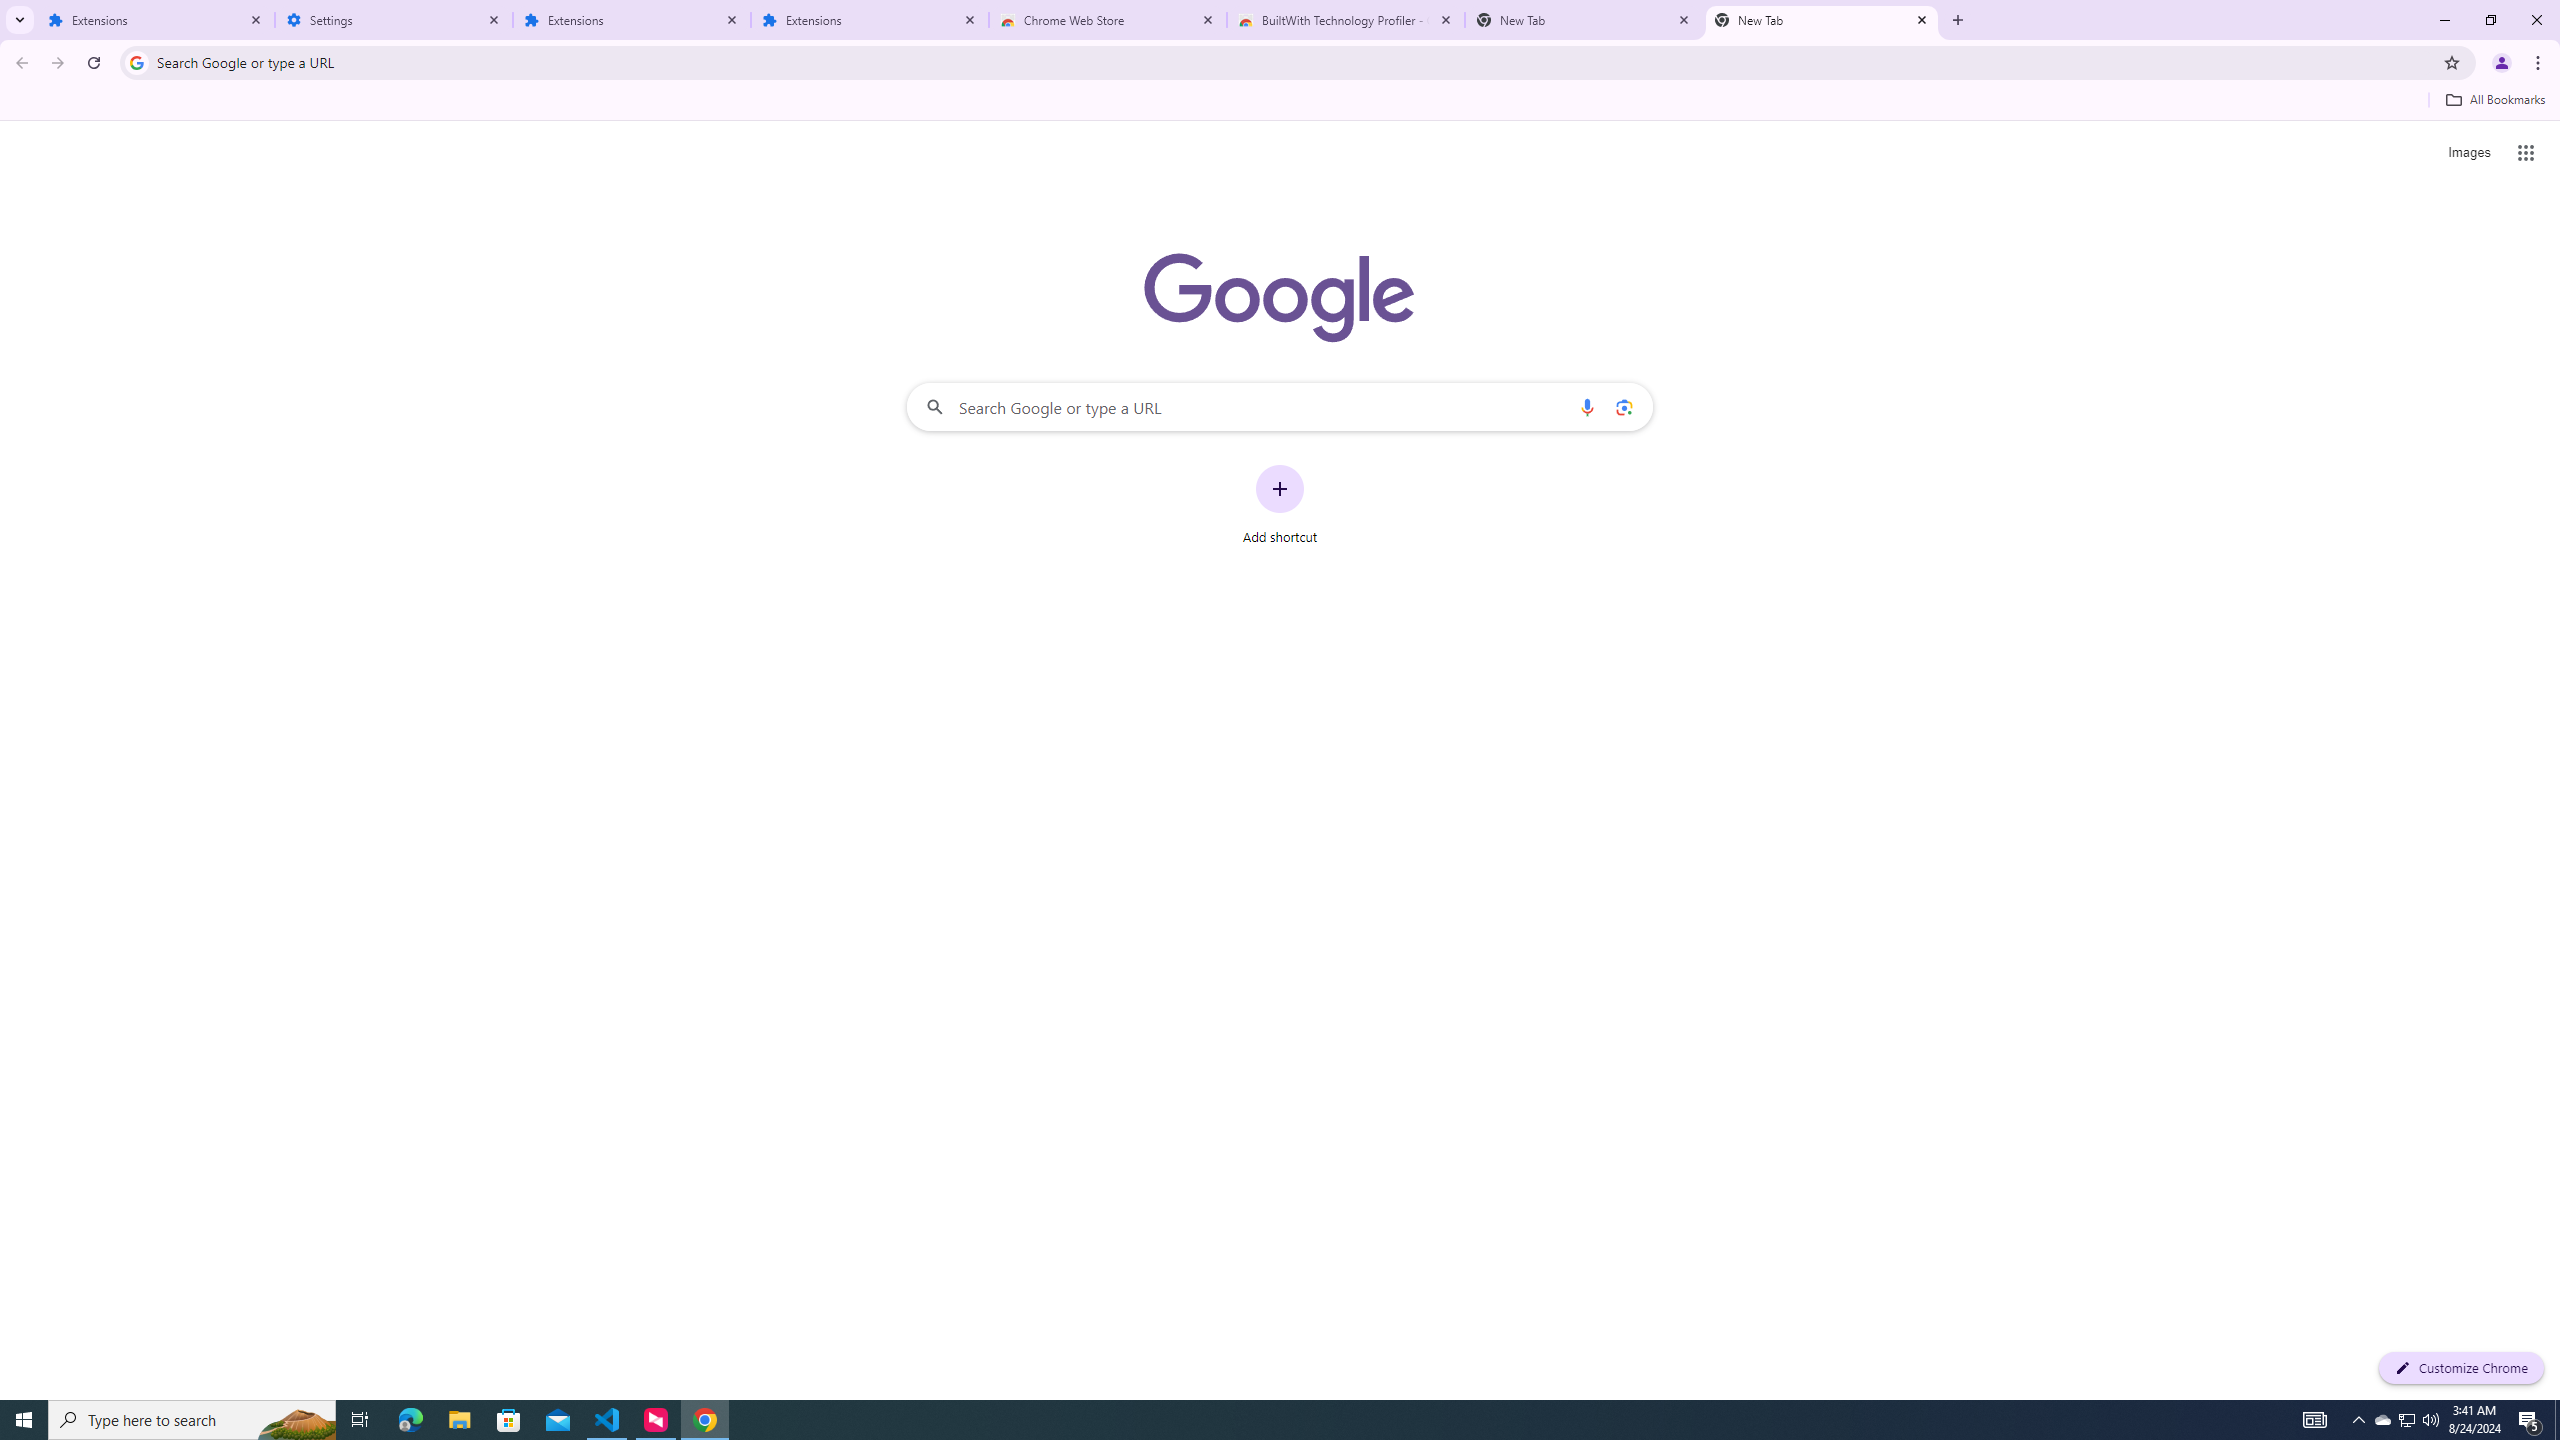 Image resolution: width=2560 pixels, height=1440 pixels. I want to click on Chrome Web Store, so click(1108, 20).